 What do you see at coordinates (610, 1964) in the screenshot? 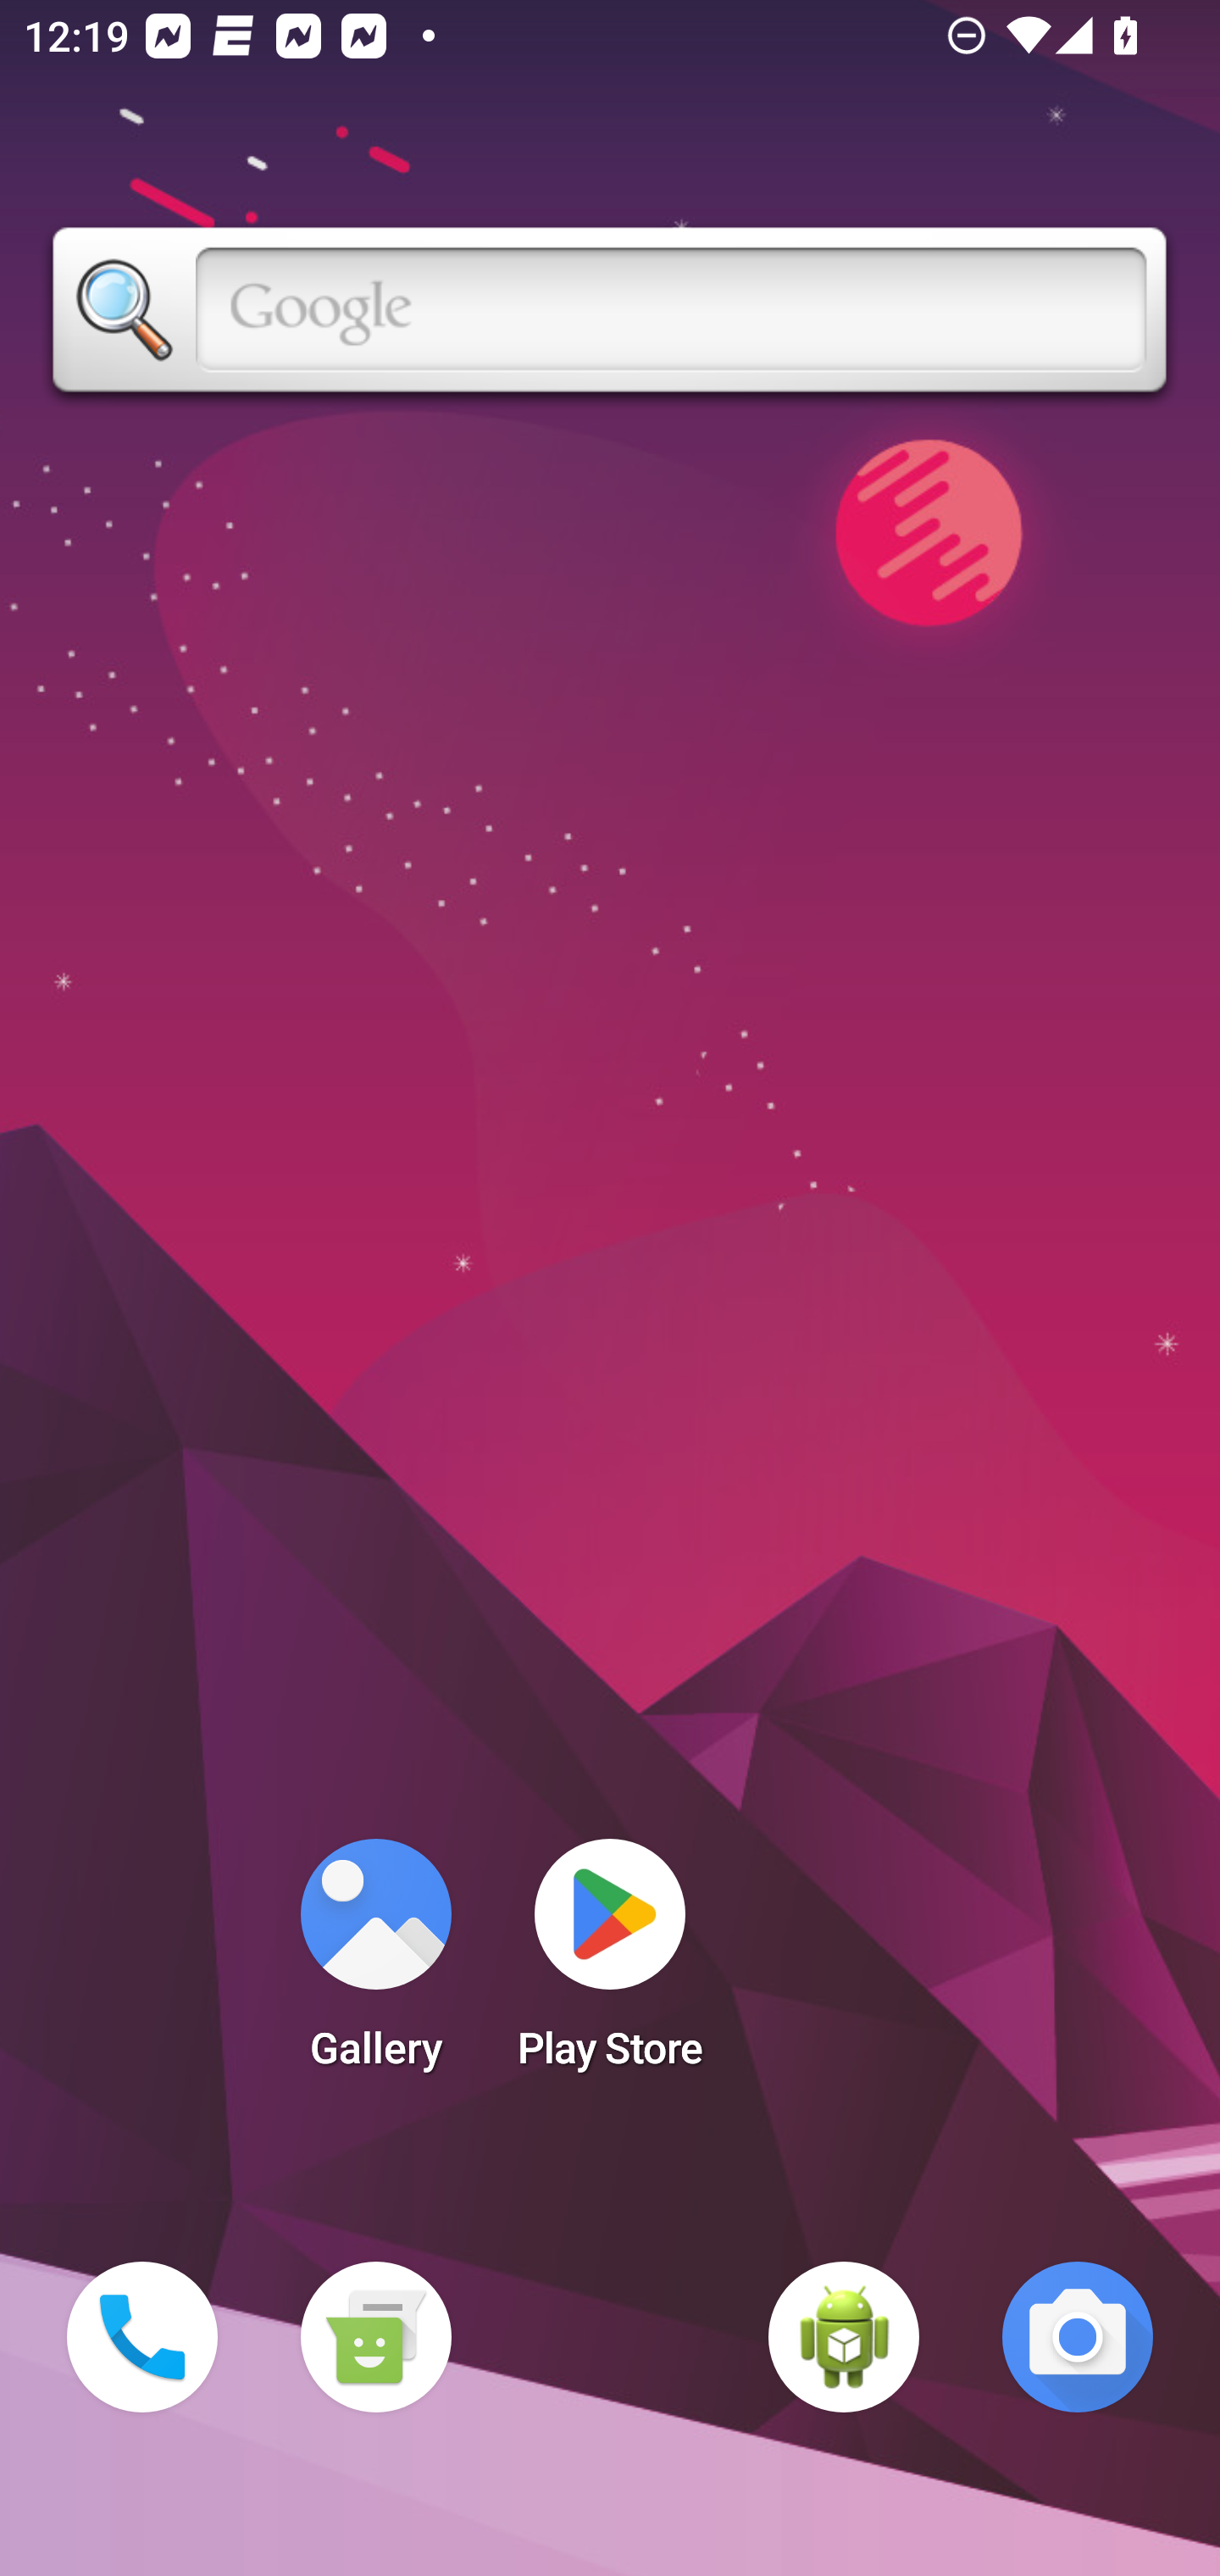
I see `Play Store` at bounding box center [610, 1964].